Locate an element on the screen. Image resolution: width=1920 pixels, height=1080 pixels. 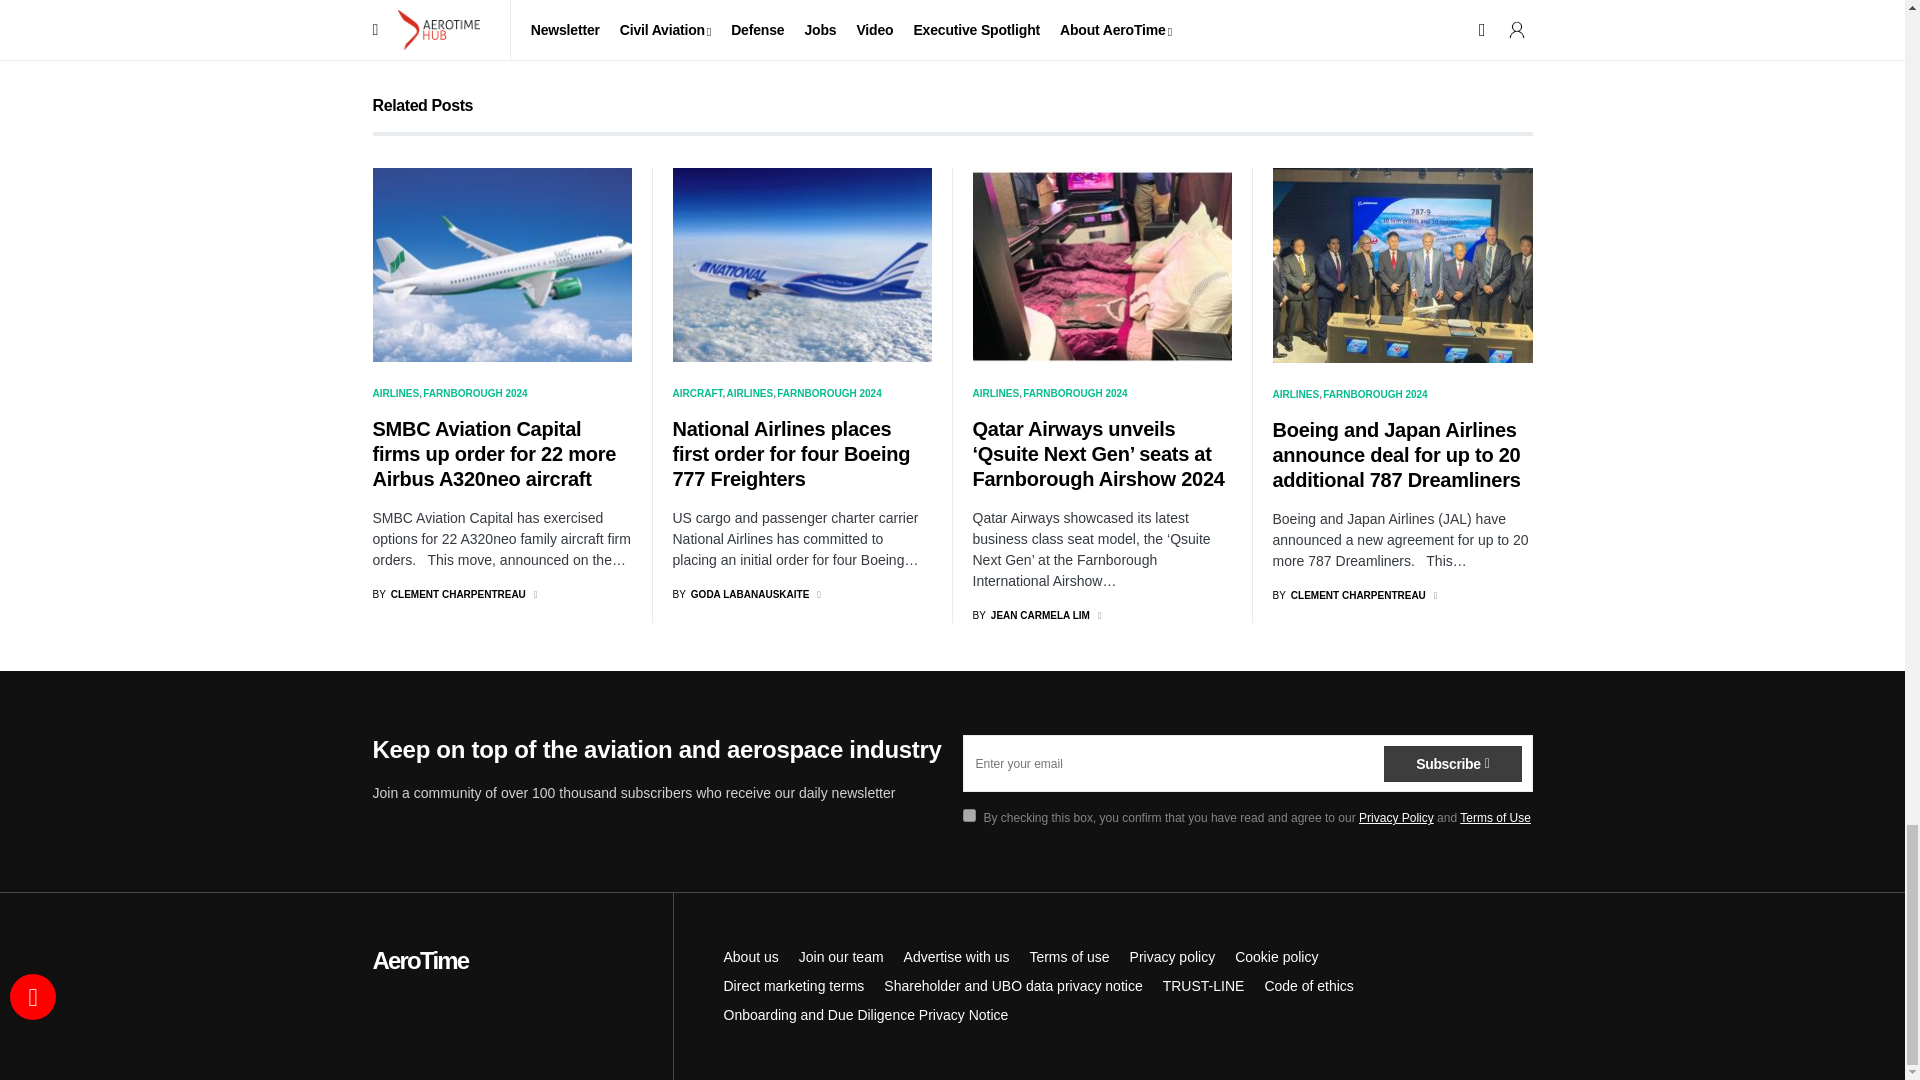
View all posts by Goda Labanauskaite is located at coordinates (740, 594).